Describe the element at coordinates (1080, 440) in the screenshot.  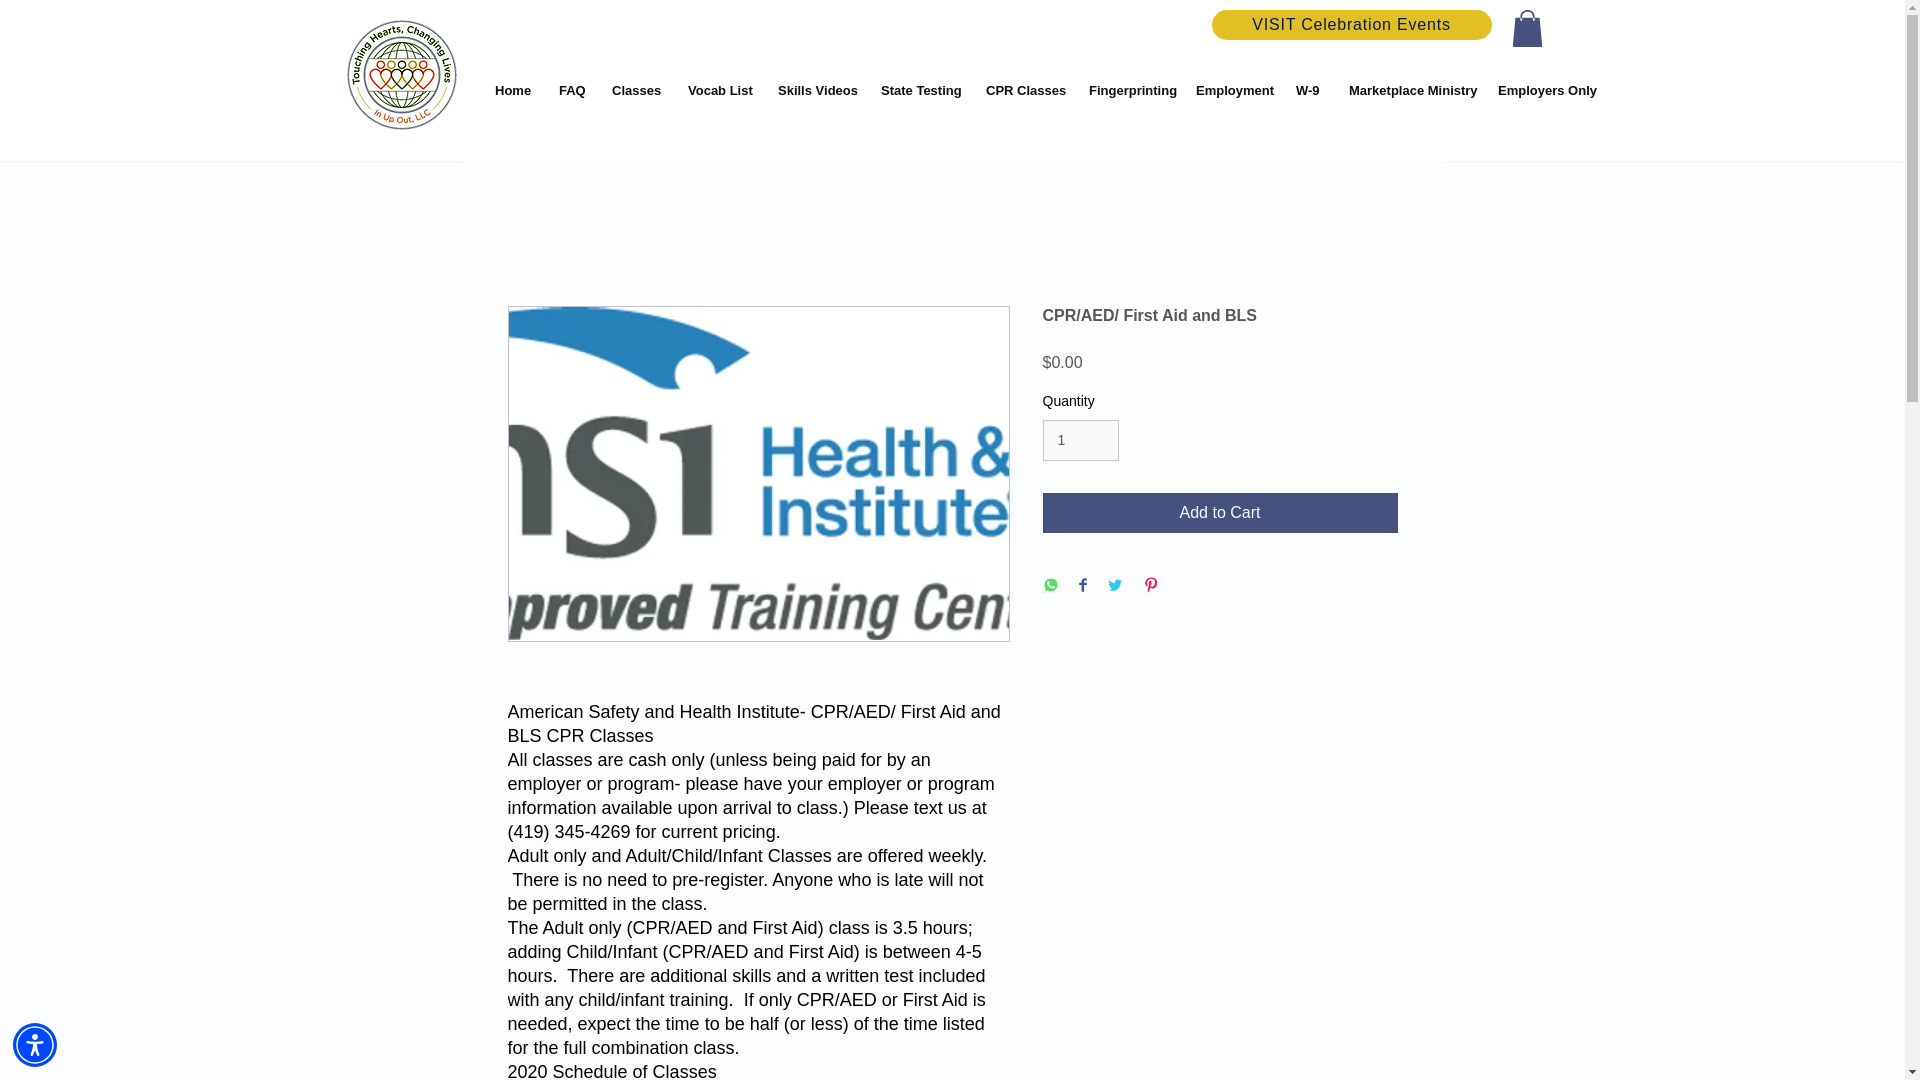
I see `1` at that location.